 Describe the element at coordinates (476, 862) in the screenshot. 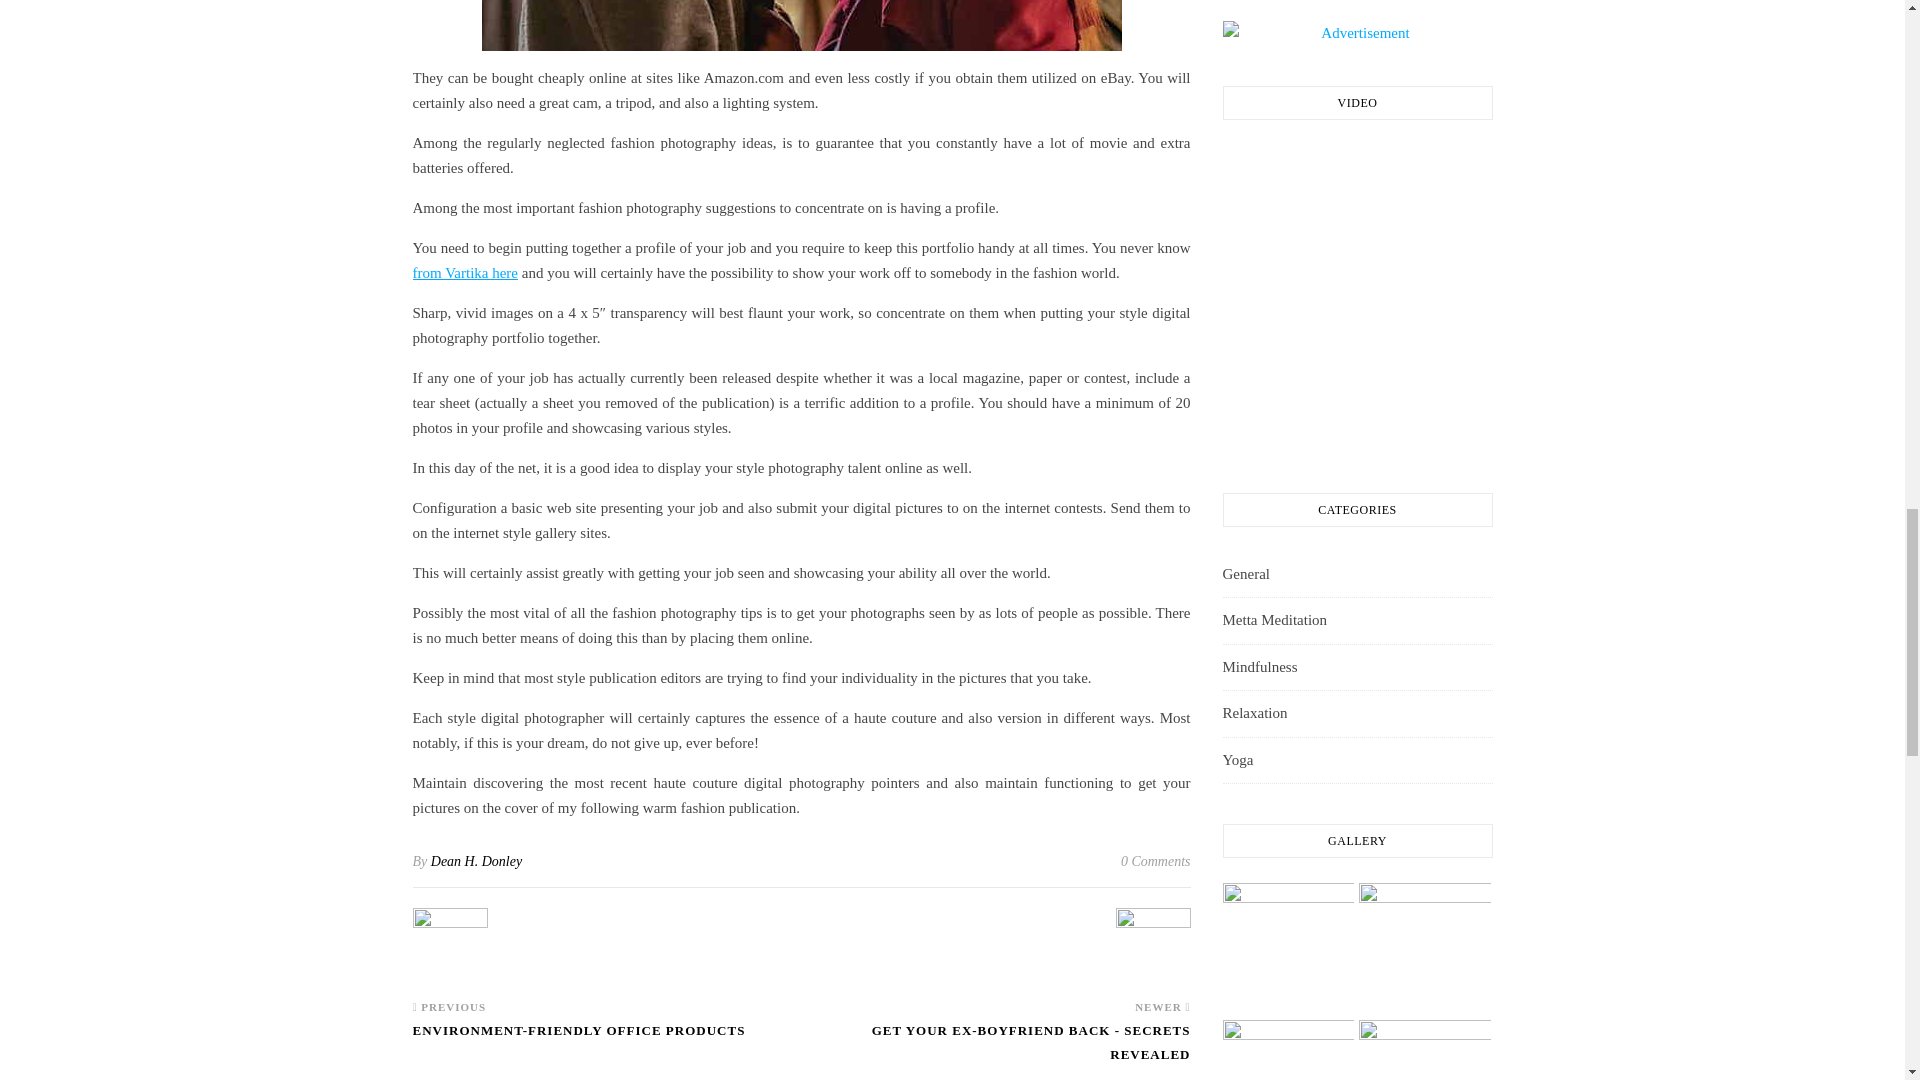

I see `Posts by Dean H. Donley` at that location.